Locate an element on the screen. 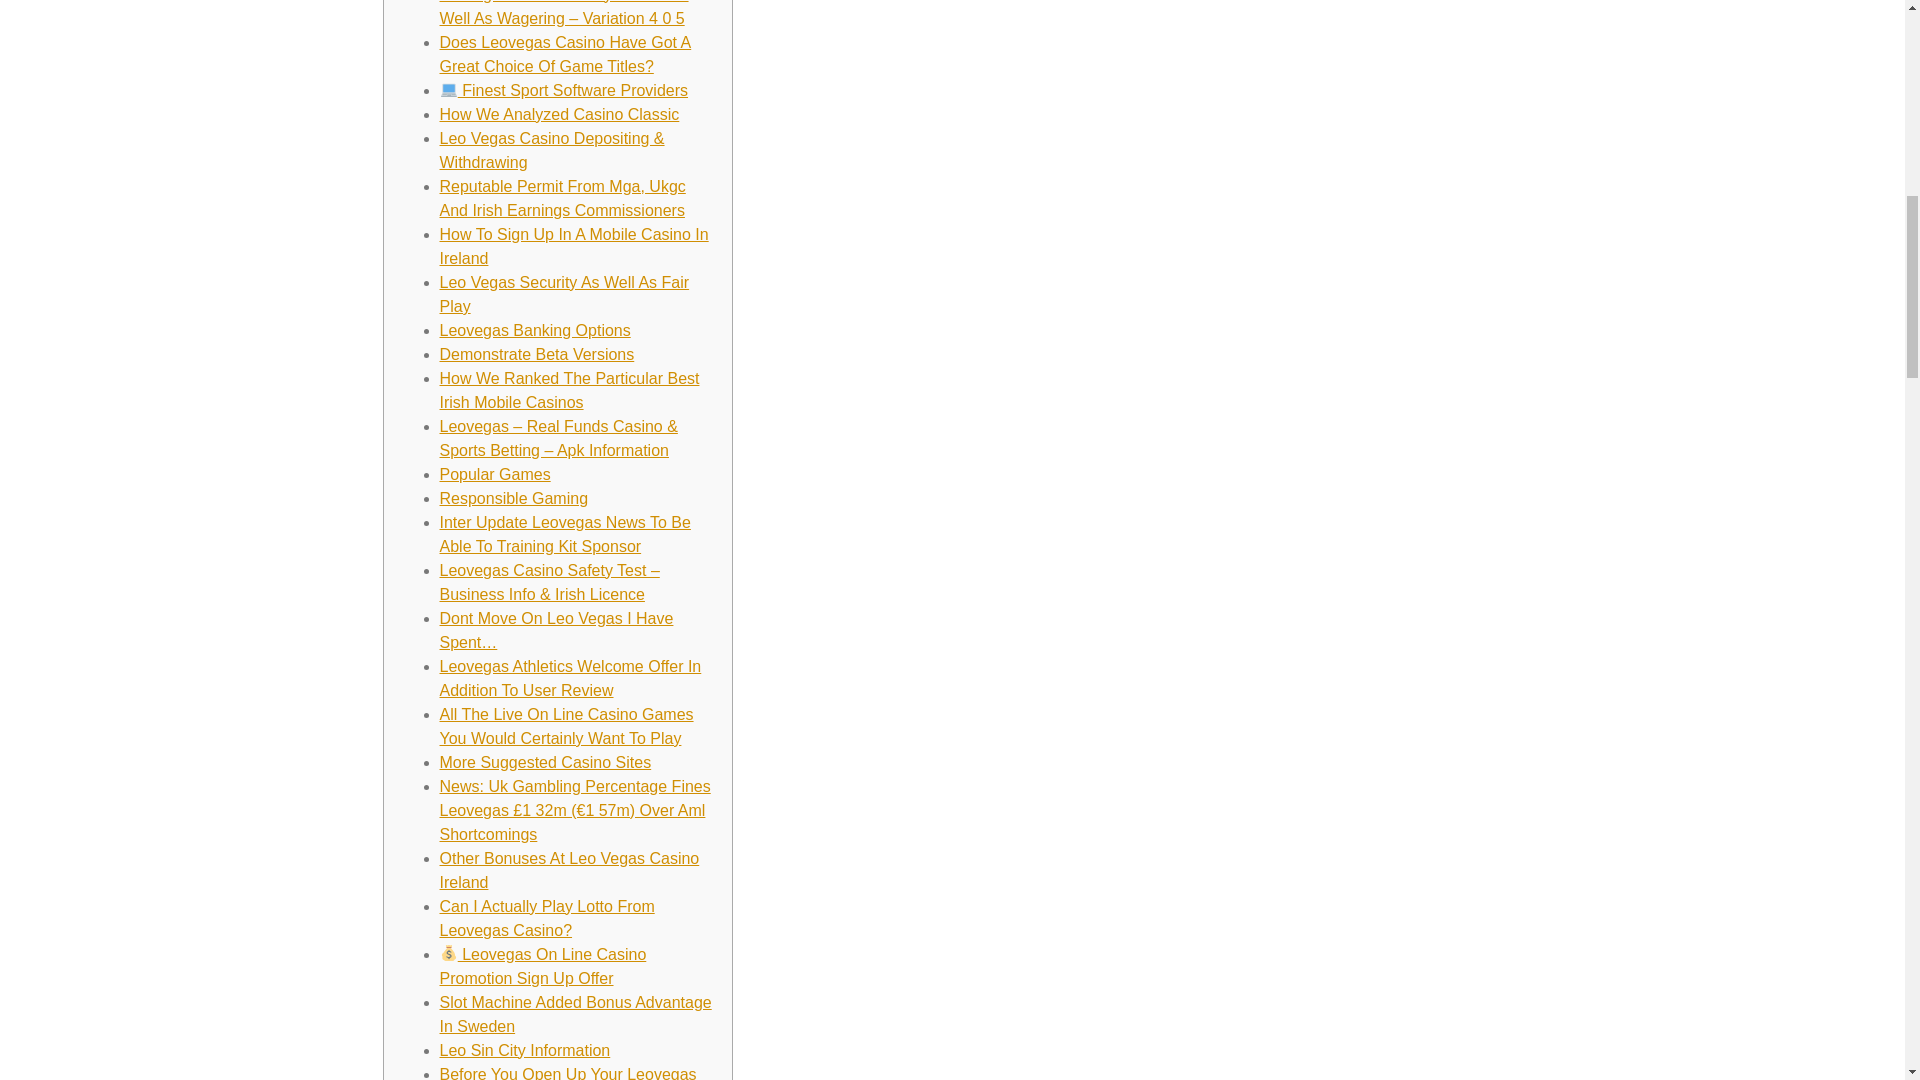  Demonstrate Beta Versions is located at coordinates (537, 354).